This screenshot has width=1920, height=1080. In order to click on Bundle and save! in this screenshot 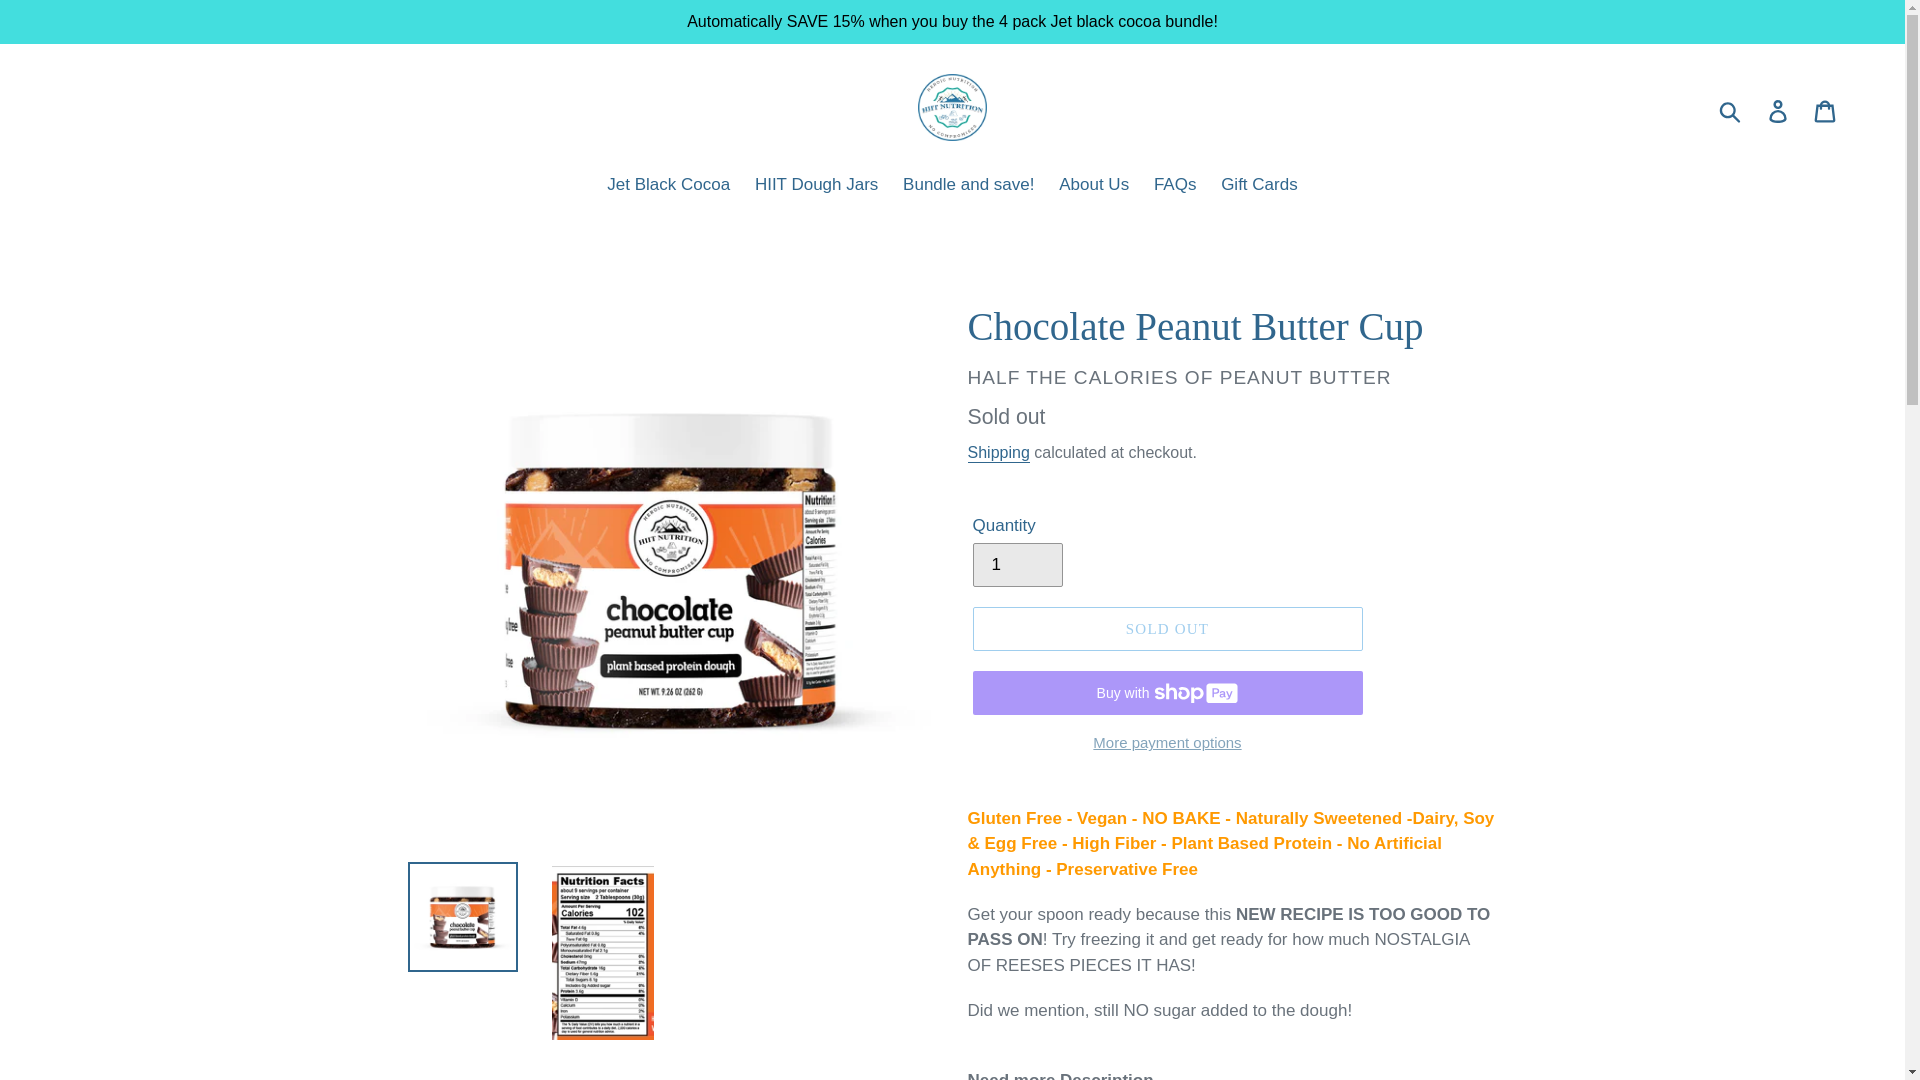, I will do `click(968, 186)`.